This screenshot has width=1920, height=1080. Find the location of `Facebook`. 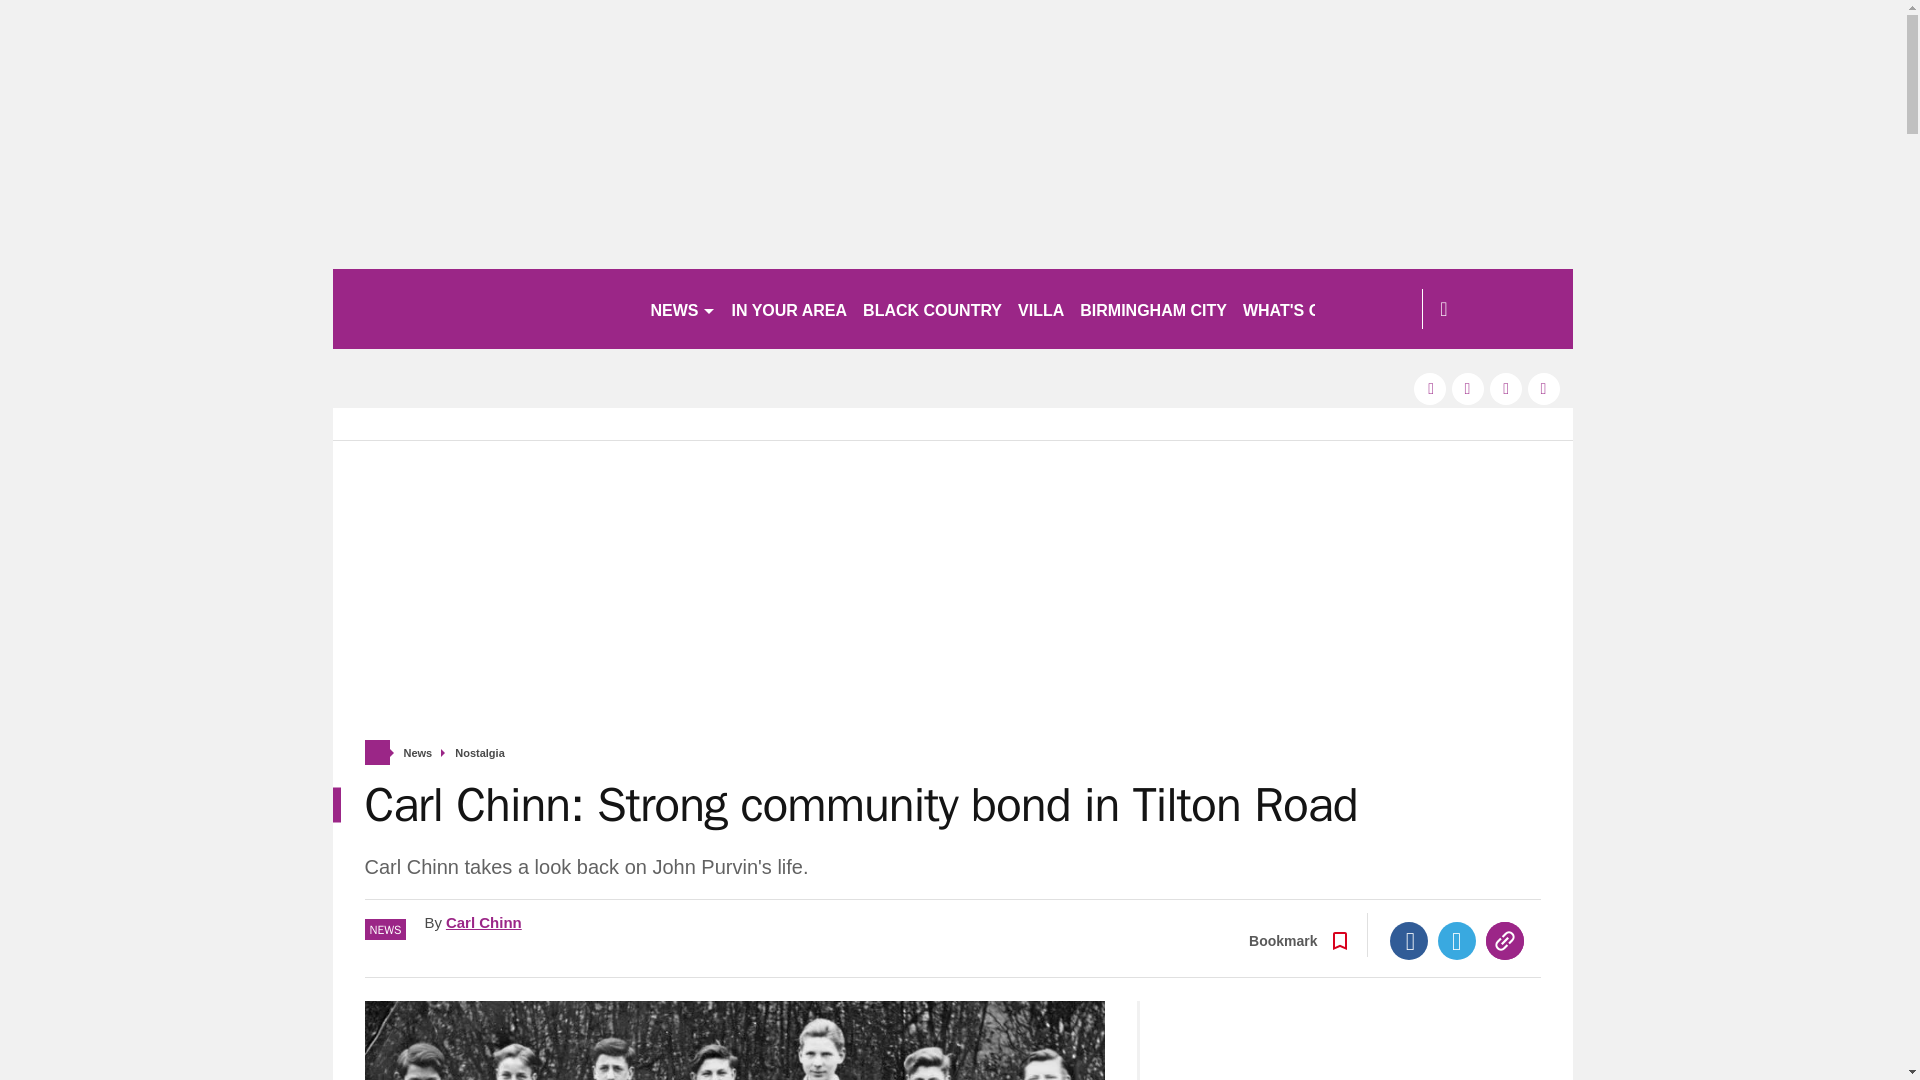

Facebook is located at coordinates (1409, 941).